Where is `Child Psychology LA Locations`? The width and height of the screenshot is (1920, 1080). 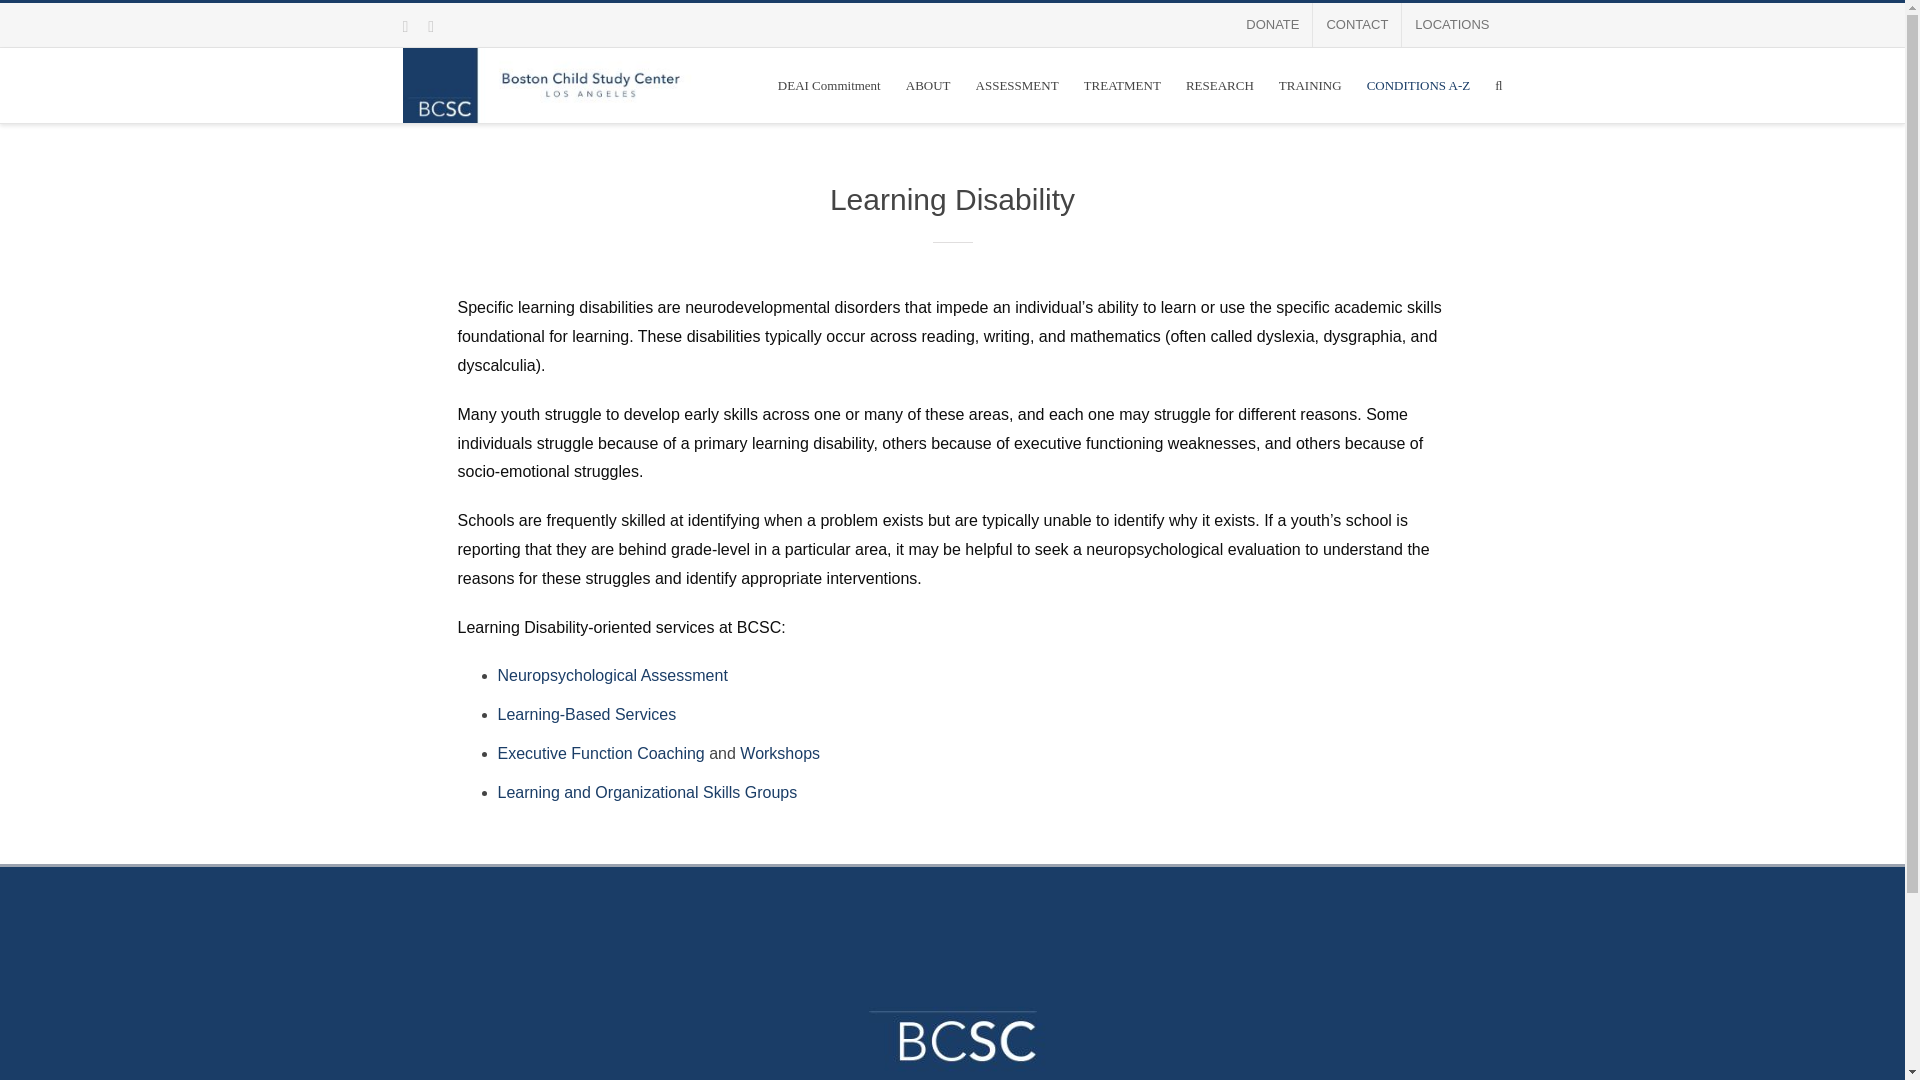 Child Psychology LA Locations is located at coordinates (1451, 25).